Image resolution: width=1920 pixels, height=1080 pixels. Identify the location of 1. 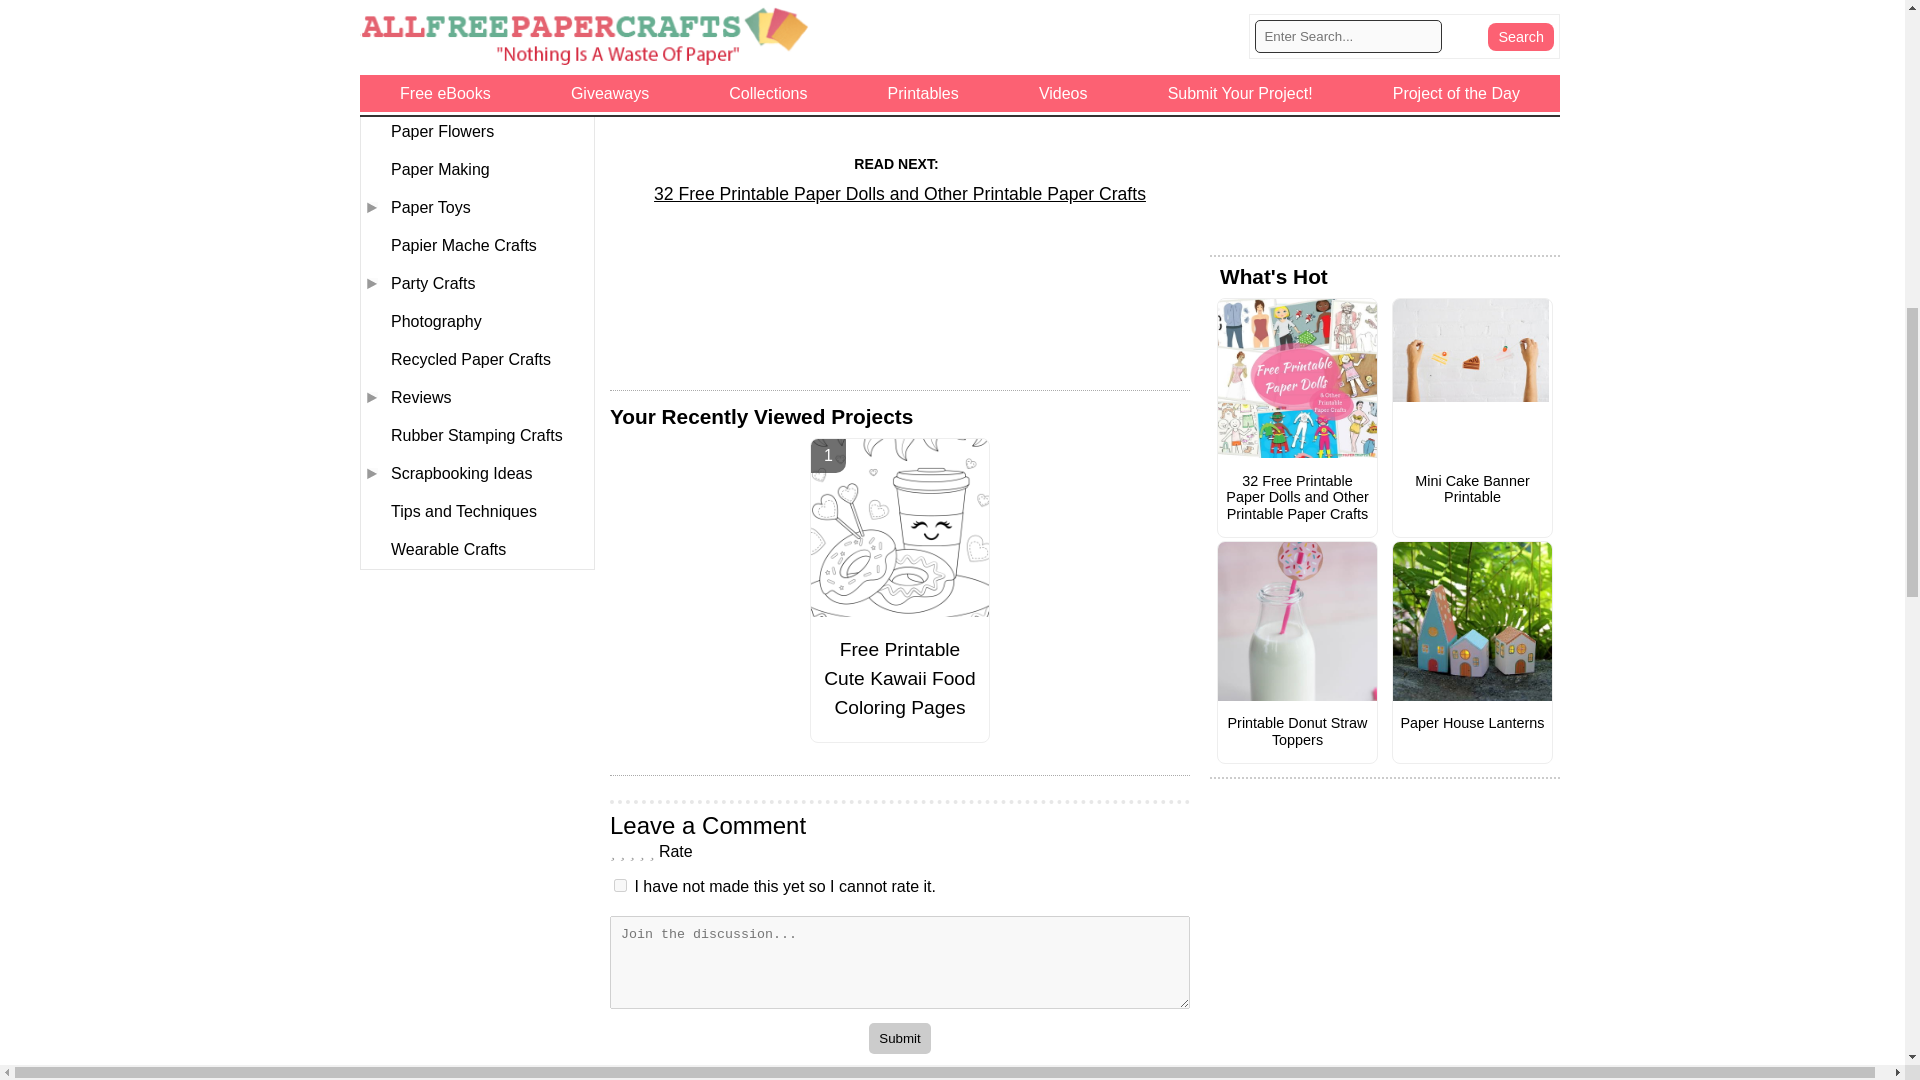
(620, 886).